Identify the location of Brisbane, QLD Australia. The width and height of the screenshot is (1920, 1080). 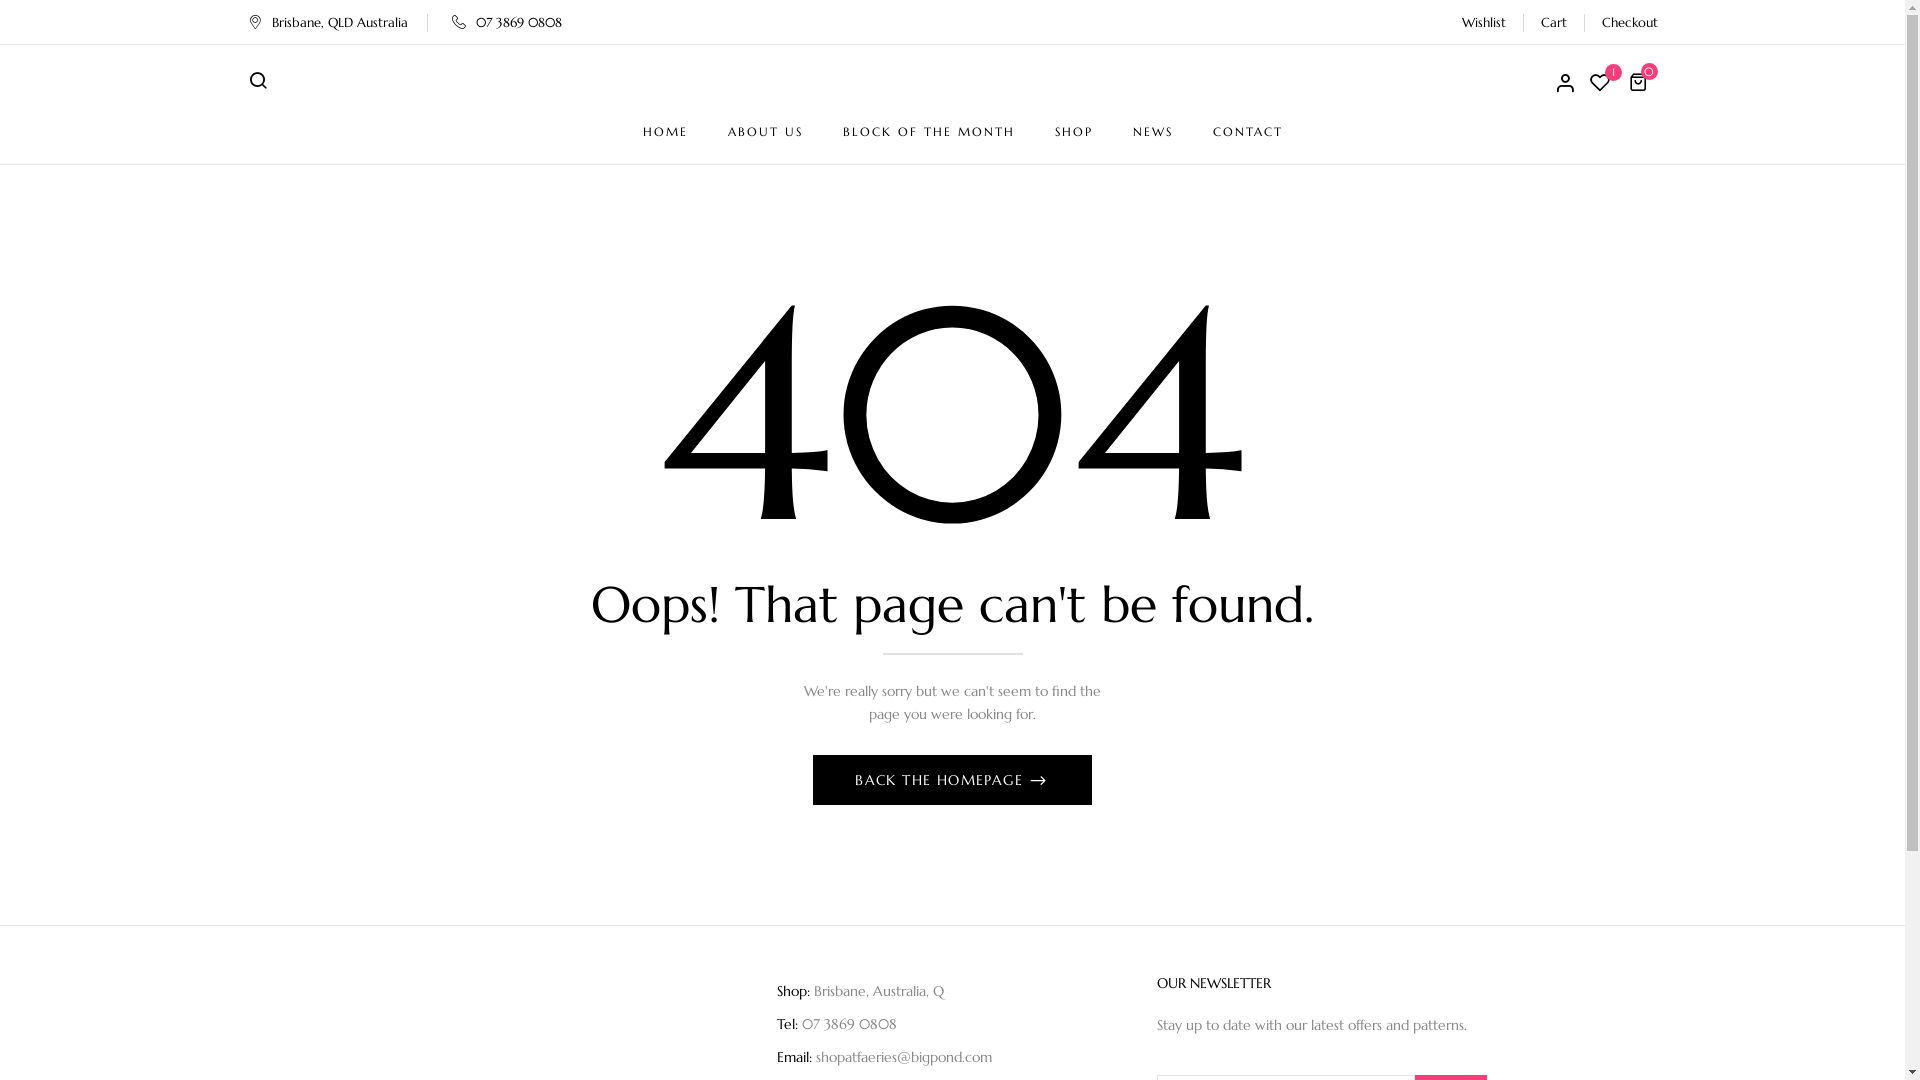
(328, 22).